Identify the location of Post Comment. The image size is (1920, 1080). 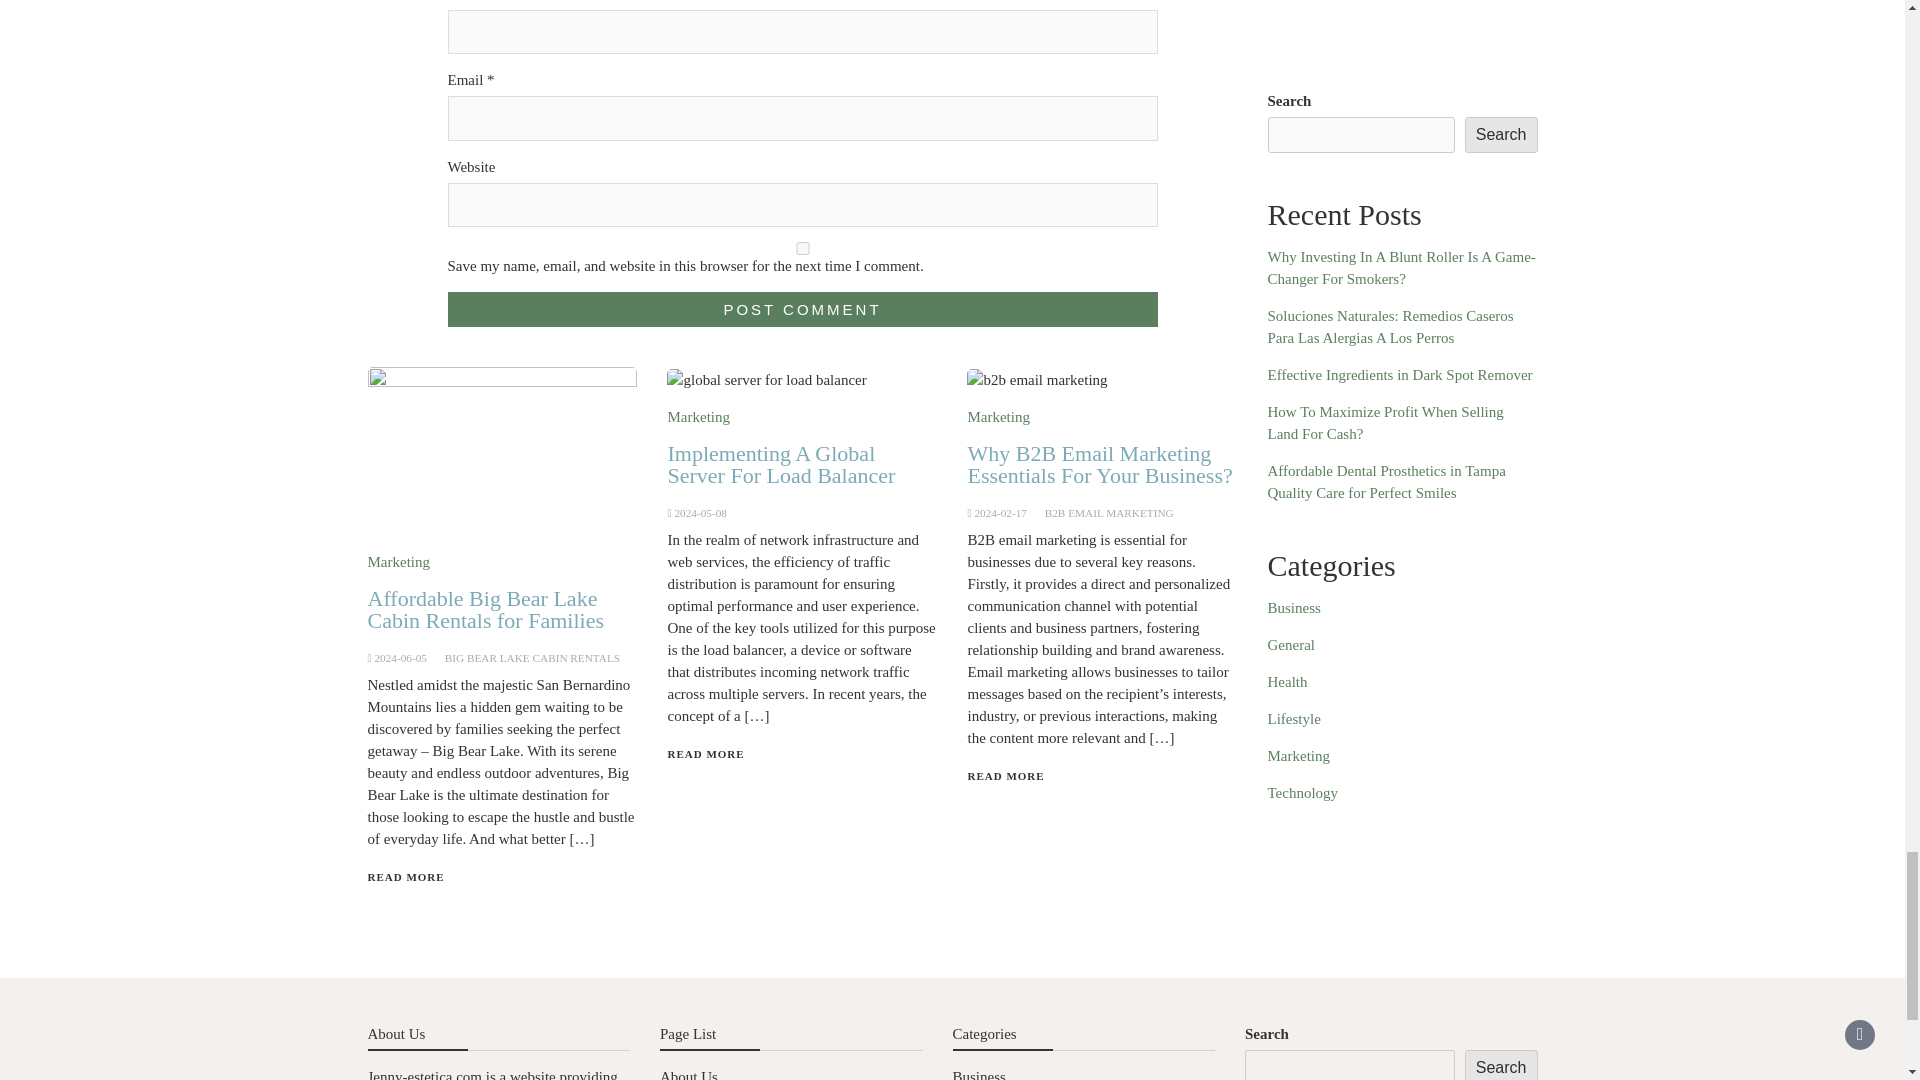
(802, 309).